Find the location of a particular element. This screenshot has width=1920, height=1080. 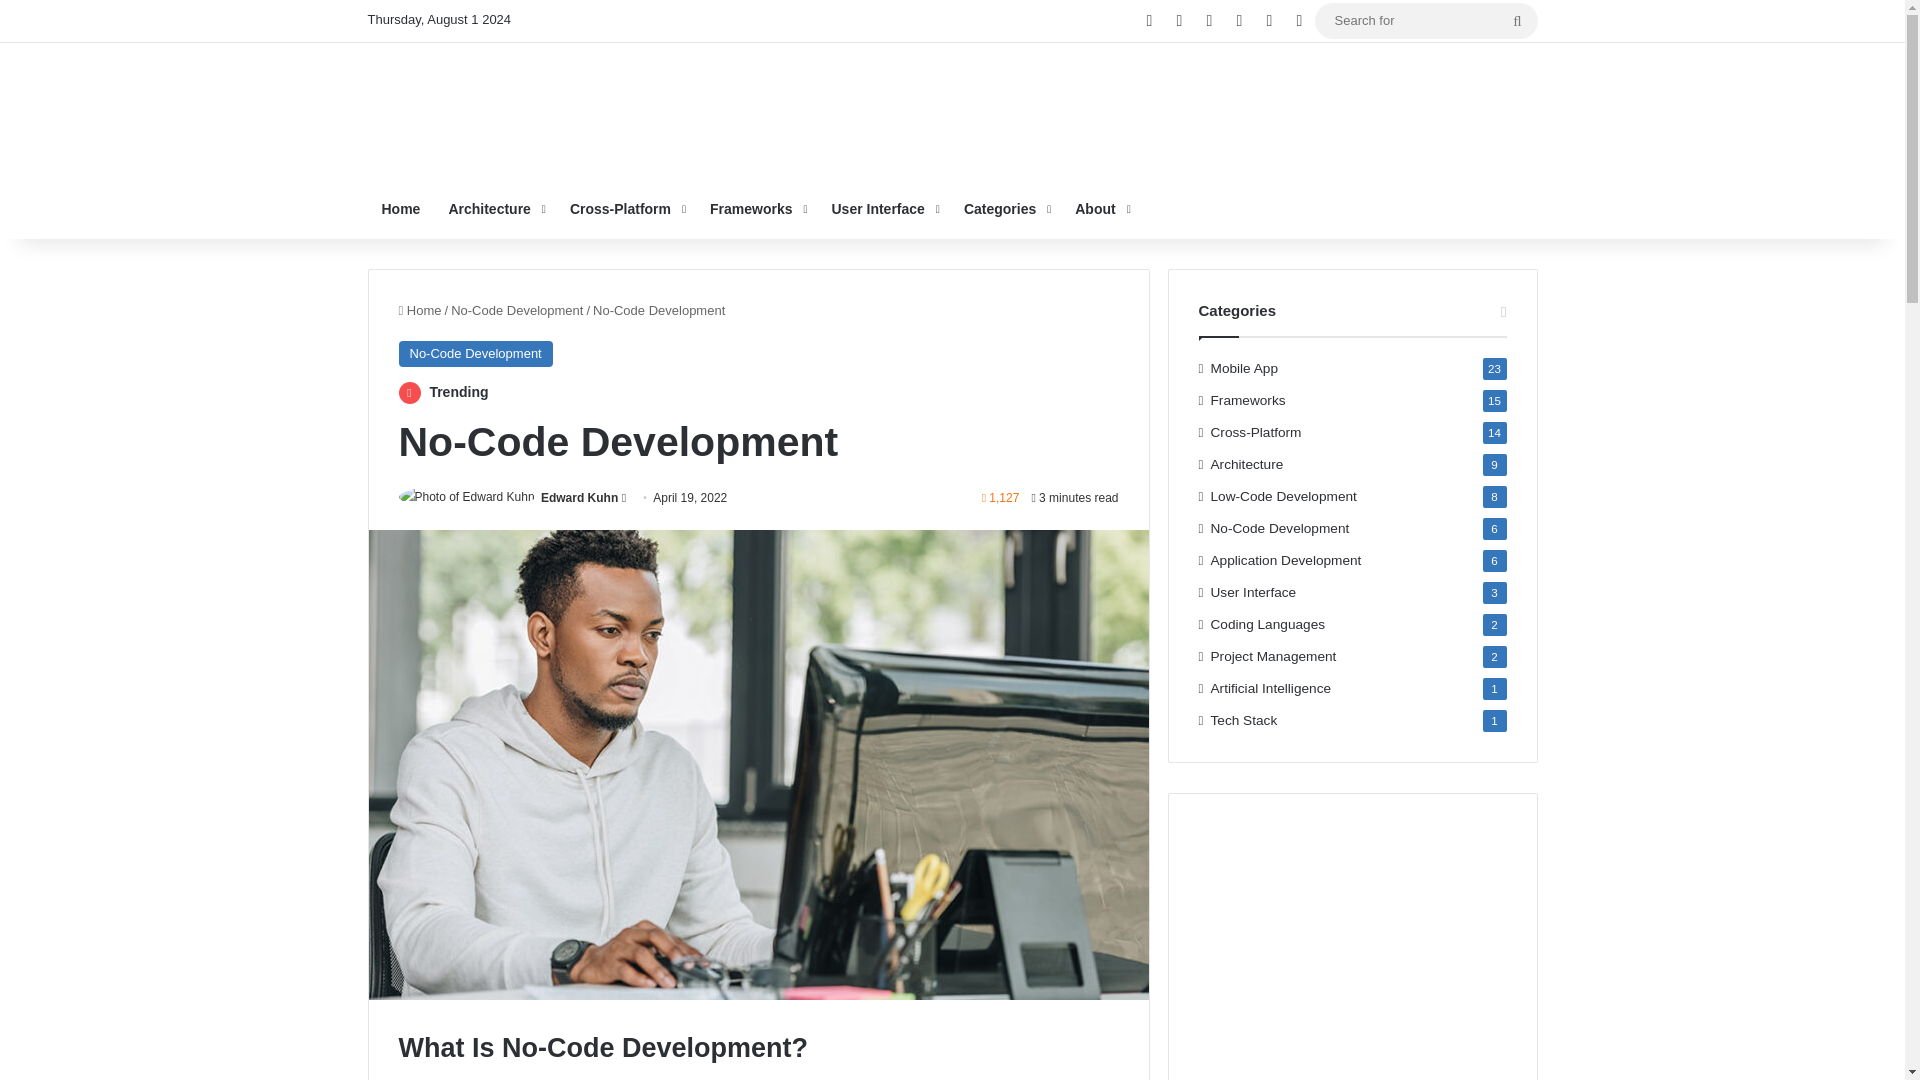

Home is located at coordinates (402, 208).